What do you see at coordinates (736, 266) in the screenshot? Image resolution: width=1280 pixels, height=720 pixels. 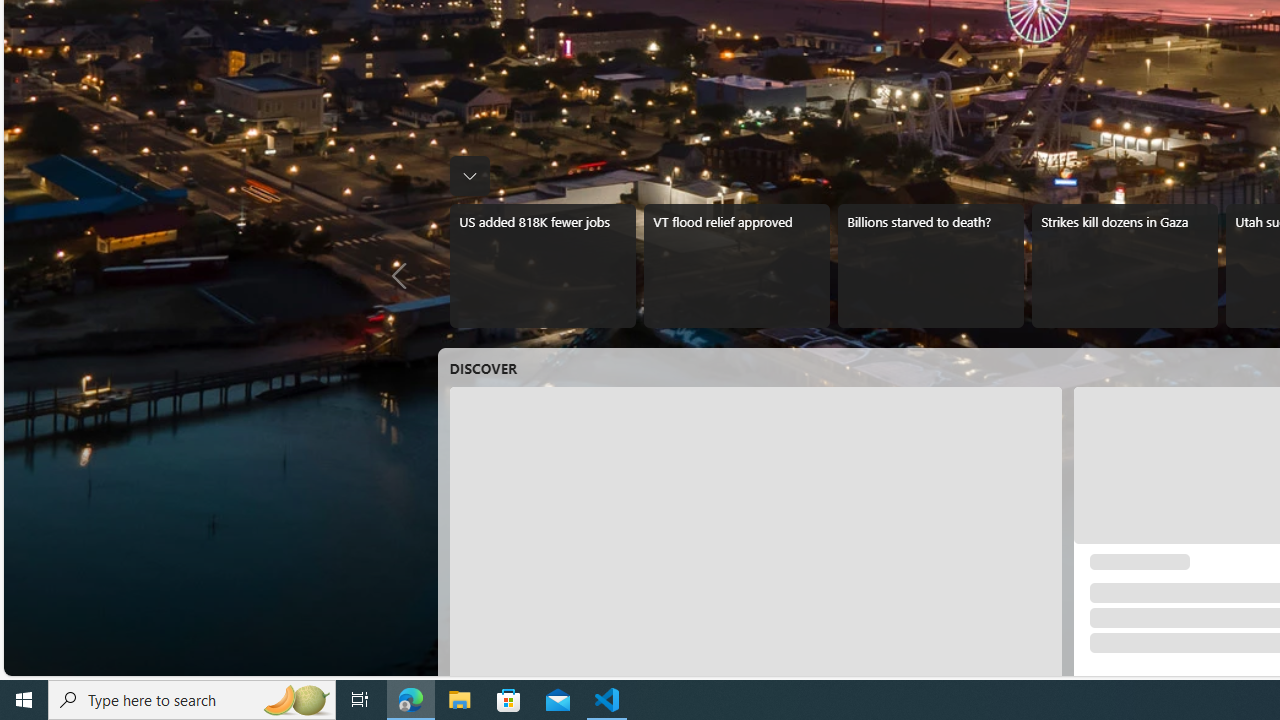 I see `VT flood relief approved` at bounding box center [736, 266].